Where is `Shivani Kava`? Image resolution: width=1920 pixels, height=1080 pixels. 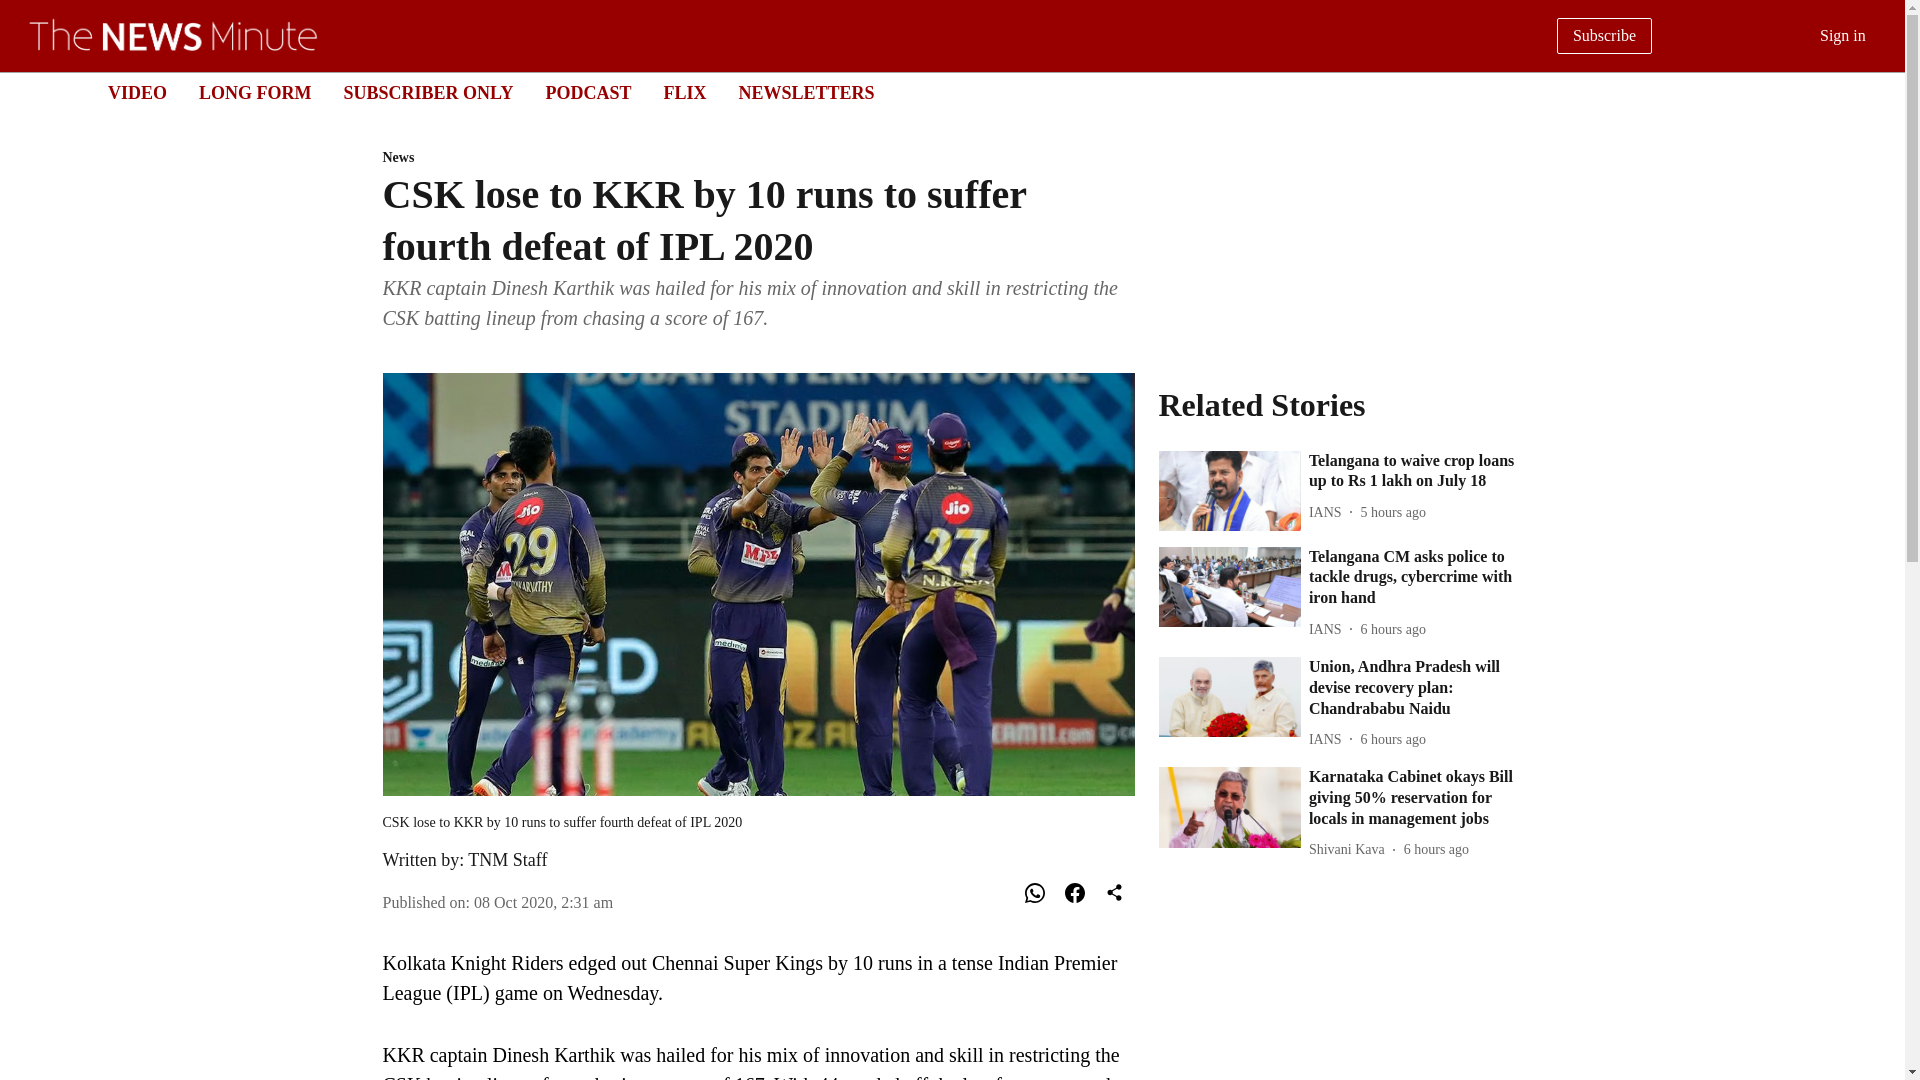
Shivani Kava is located at coordinates (1351, 849).